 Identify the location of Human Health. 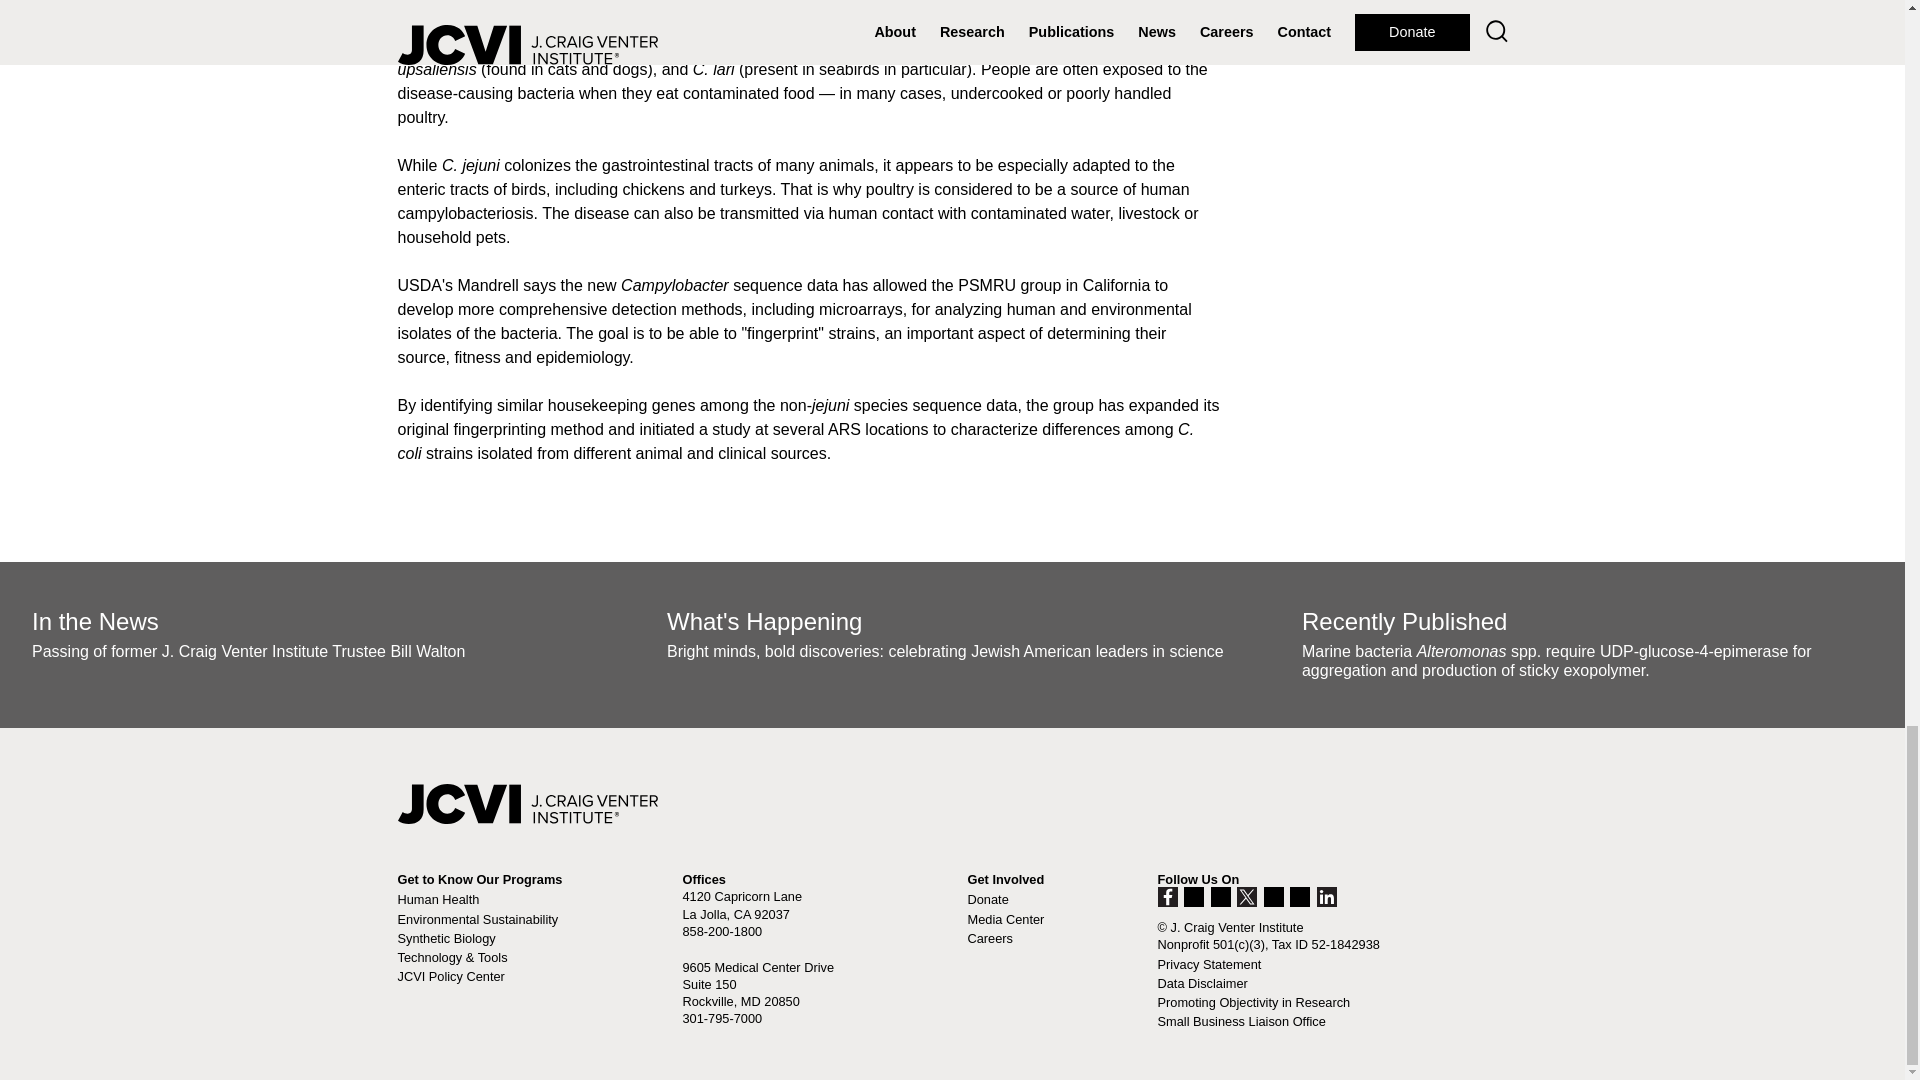
(438, 900).